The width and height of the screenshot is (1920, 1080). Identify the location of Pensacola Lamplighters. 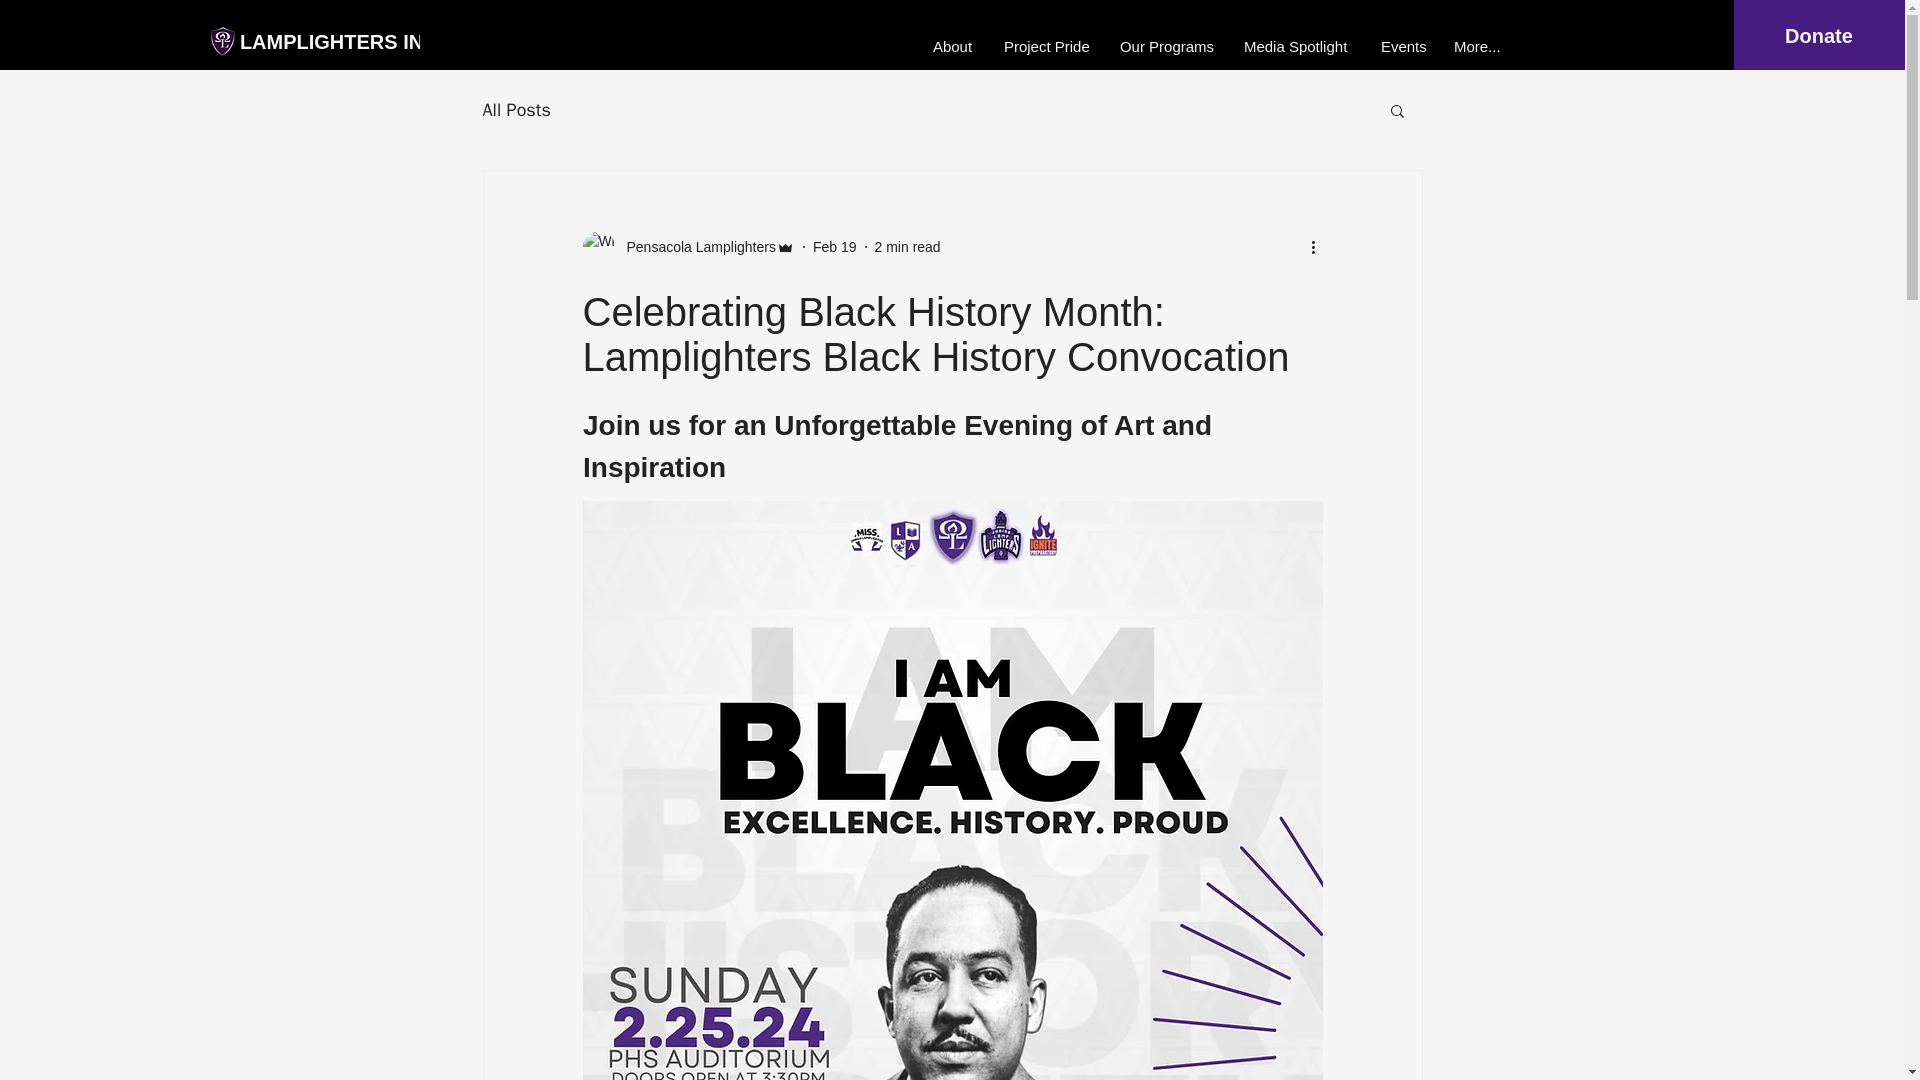
(688, 247).